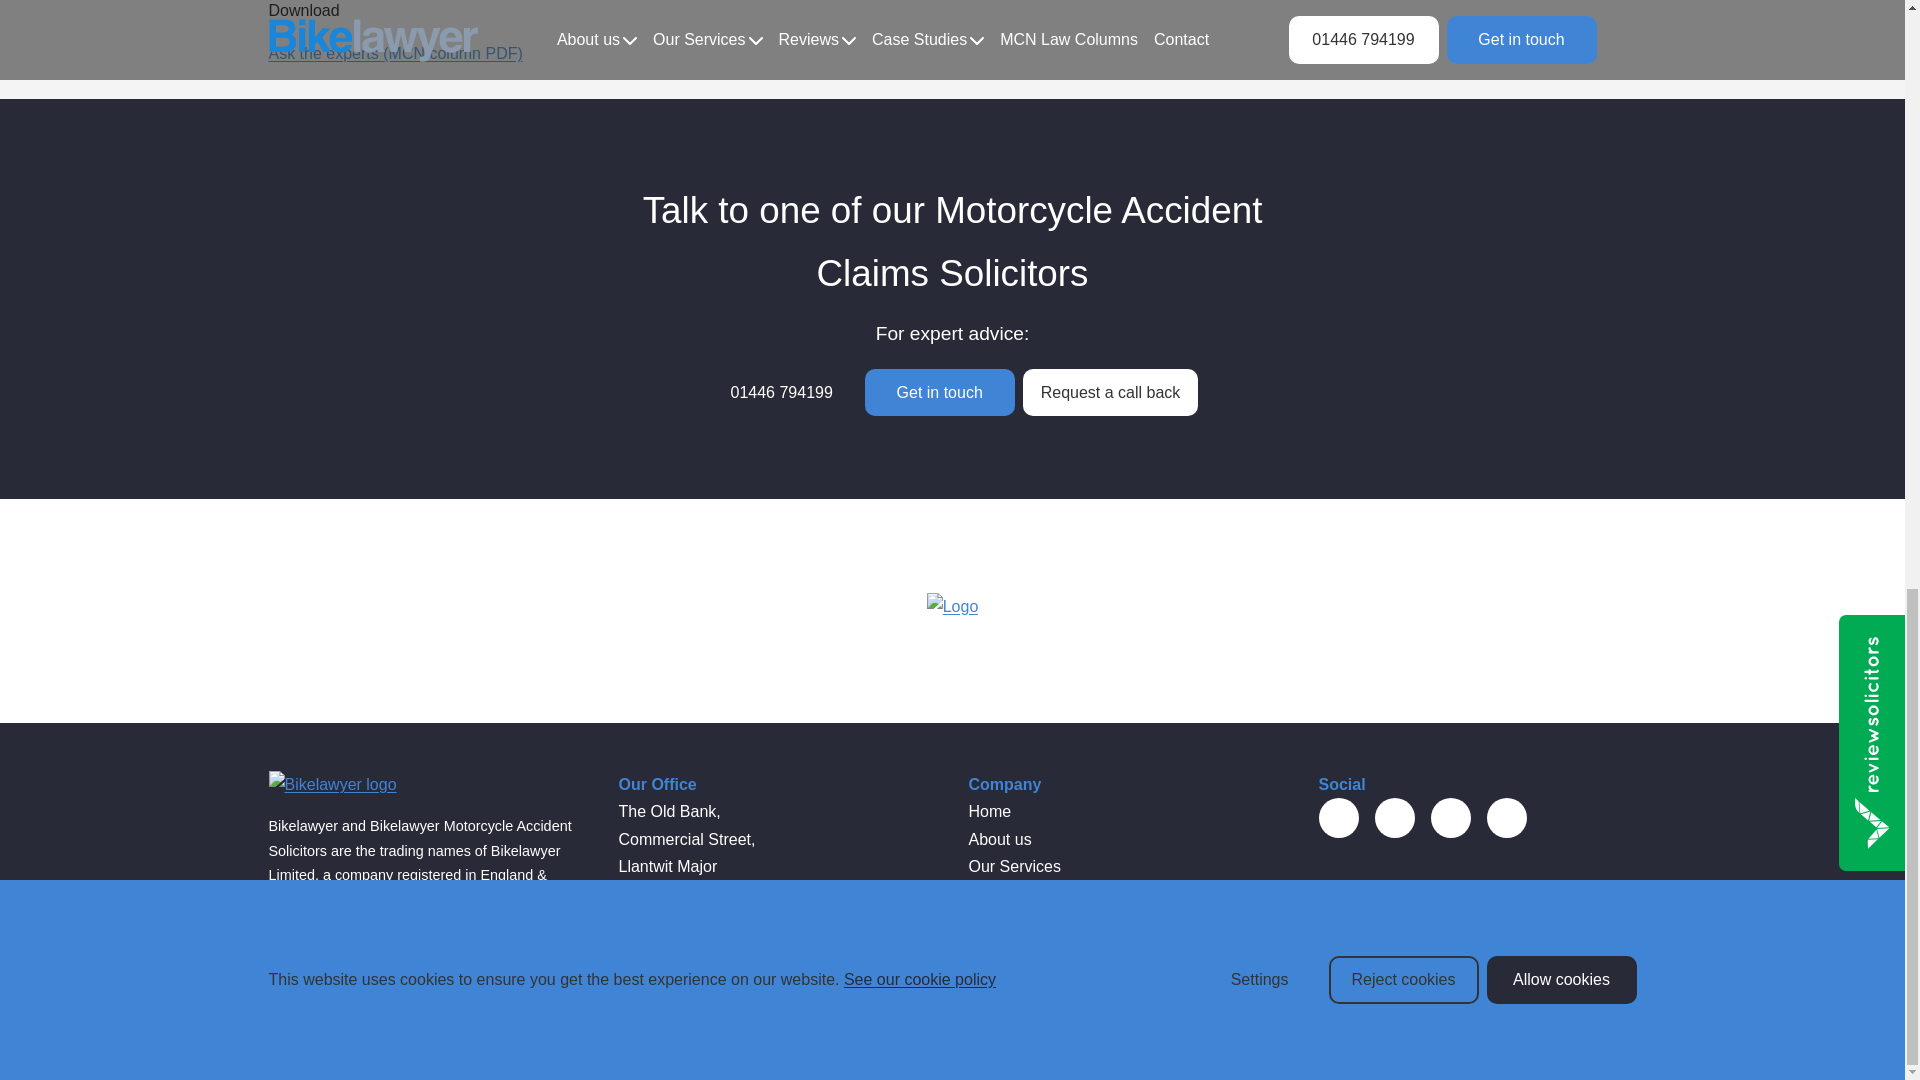 This screenshot has width=1920, height=1080. Describe the element at coordinates (1337, 818) in the screenshot. I see `Visit our Facebook account` at that location.